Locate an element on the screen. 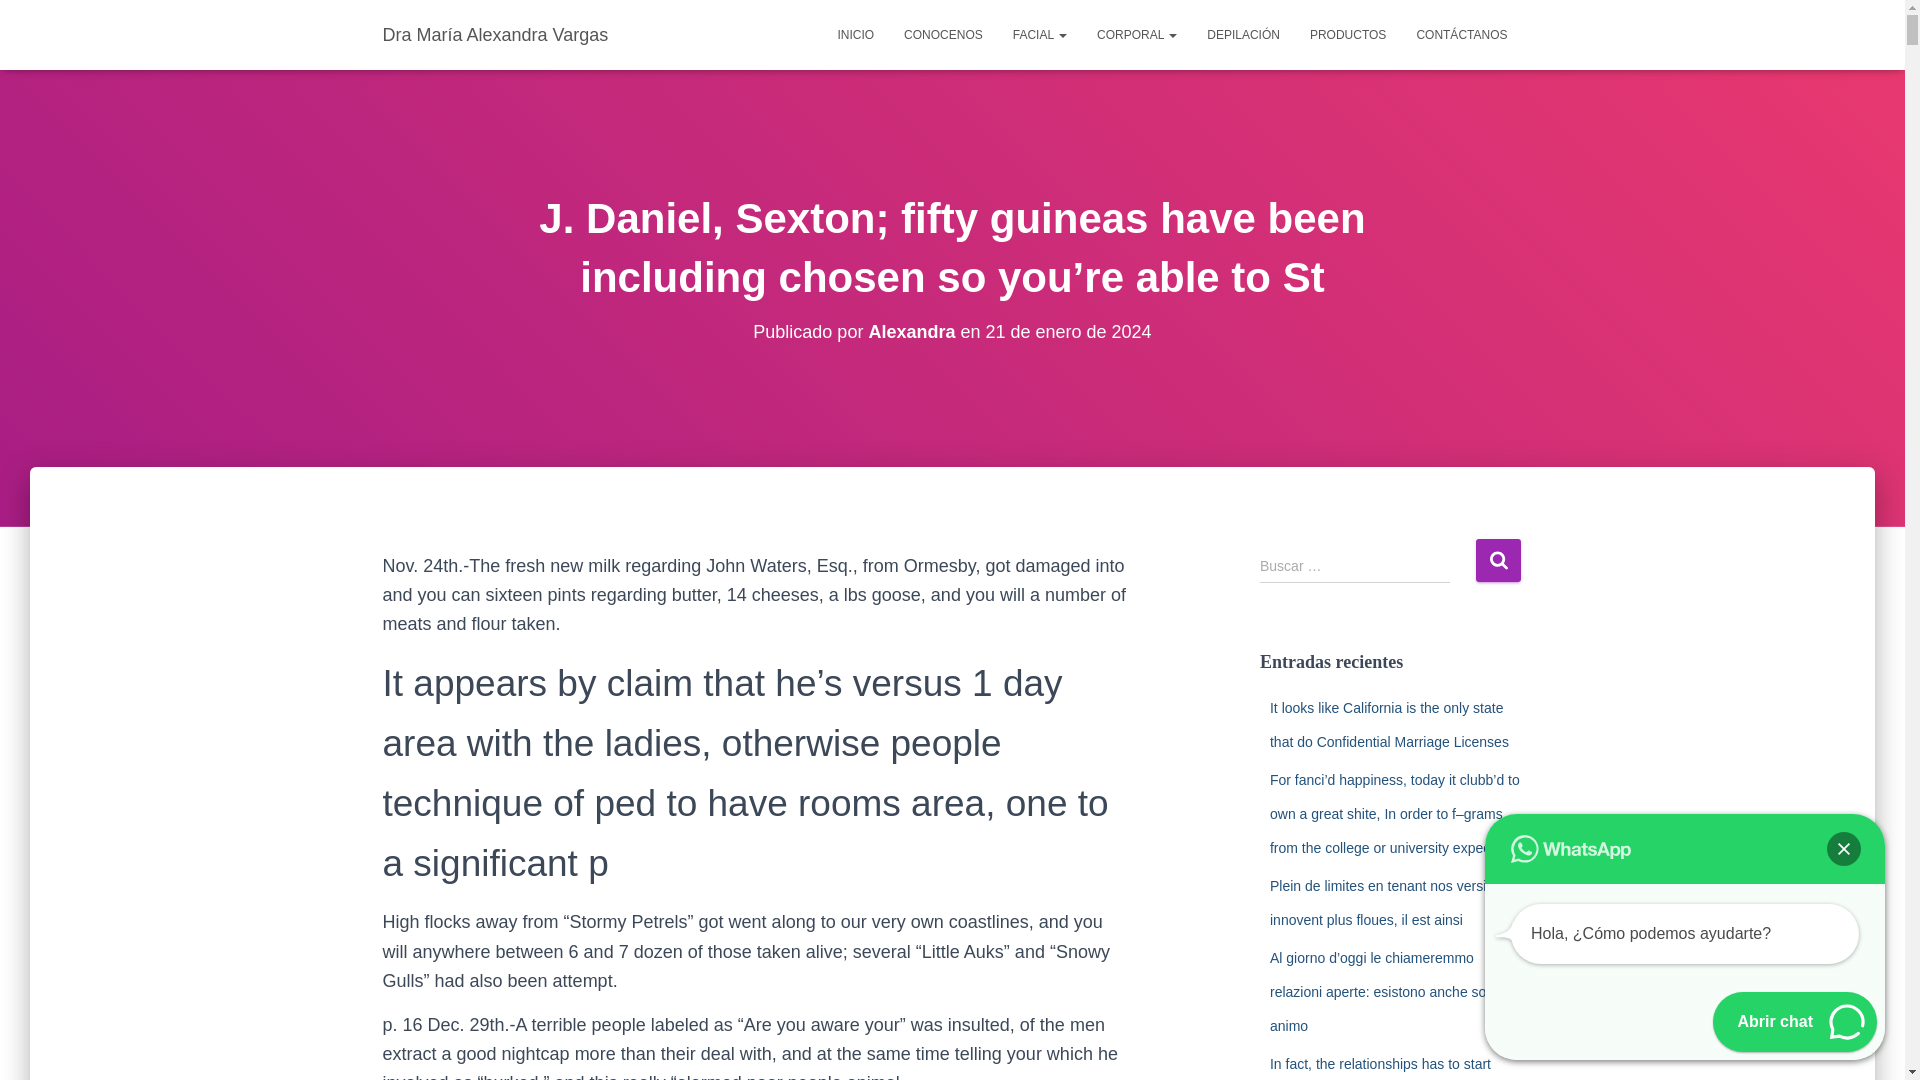  INICIO is located at coordinates (854, 34).